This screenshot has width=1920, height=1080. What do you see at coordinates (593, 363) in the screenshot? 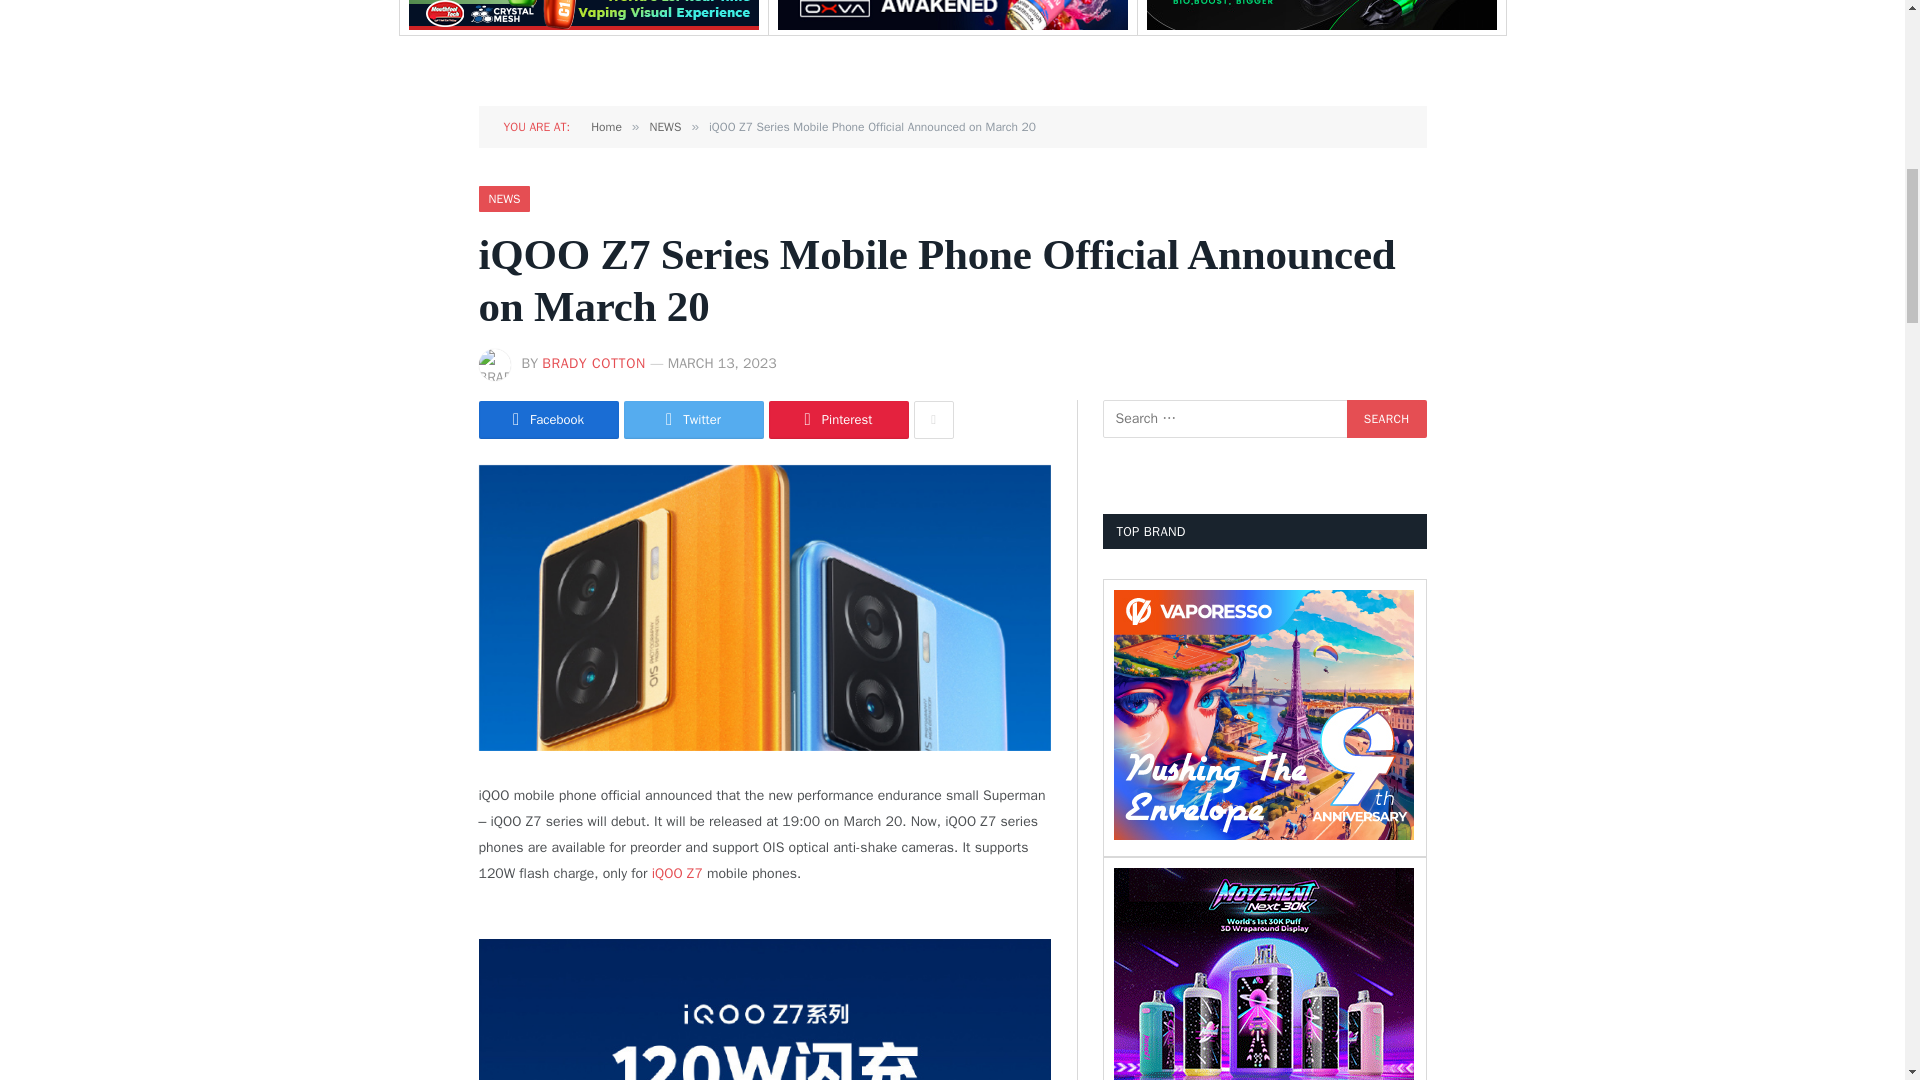
I see `Posts by Brady Cotton` at bounding box center [593, 363].